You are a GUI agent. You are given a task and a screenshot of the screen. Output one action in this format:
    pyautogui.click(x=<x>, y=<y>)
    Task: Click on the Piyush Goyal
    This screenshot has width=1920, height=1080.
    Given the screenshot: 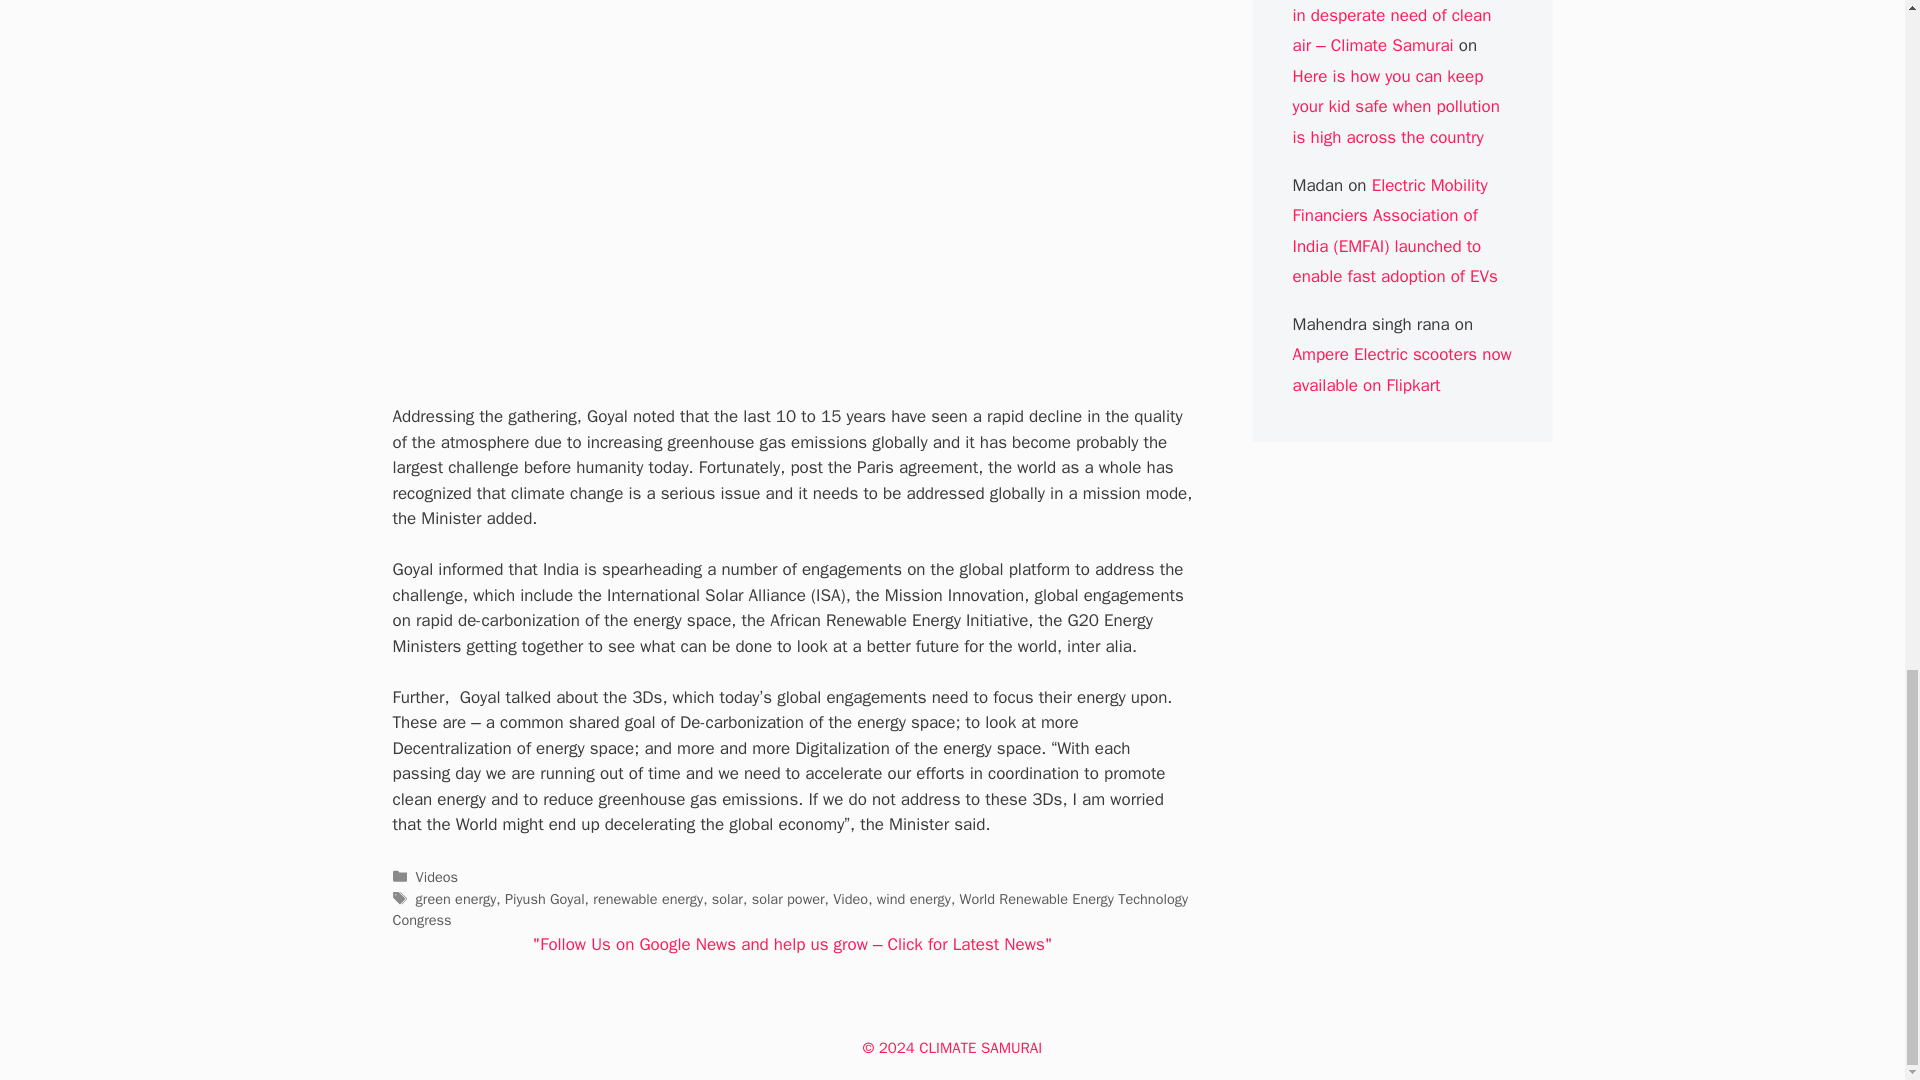 What is the action you would take?
    pyautogui.click(x=544, y=898)
    